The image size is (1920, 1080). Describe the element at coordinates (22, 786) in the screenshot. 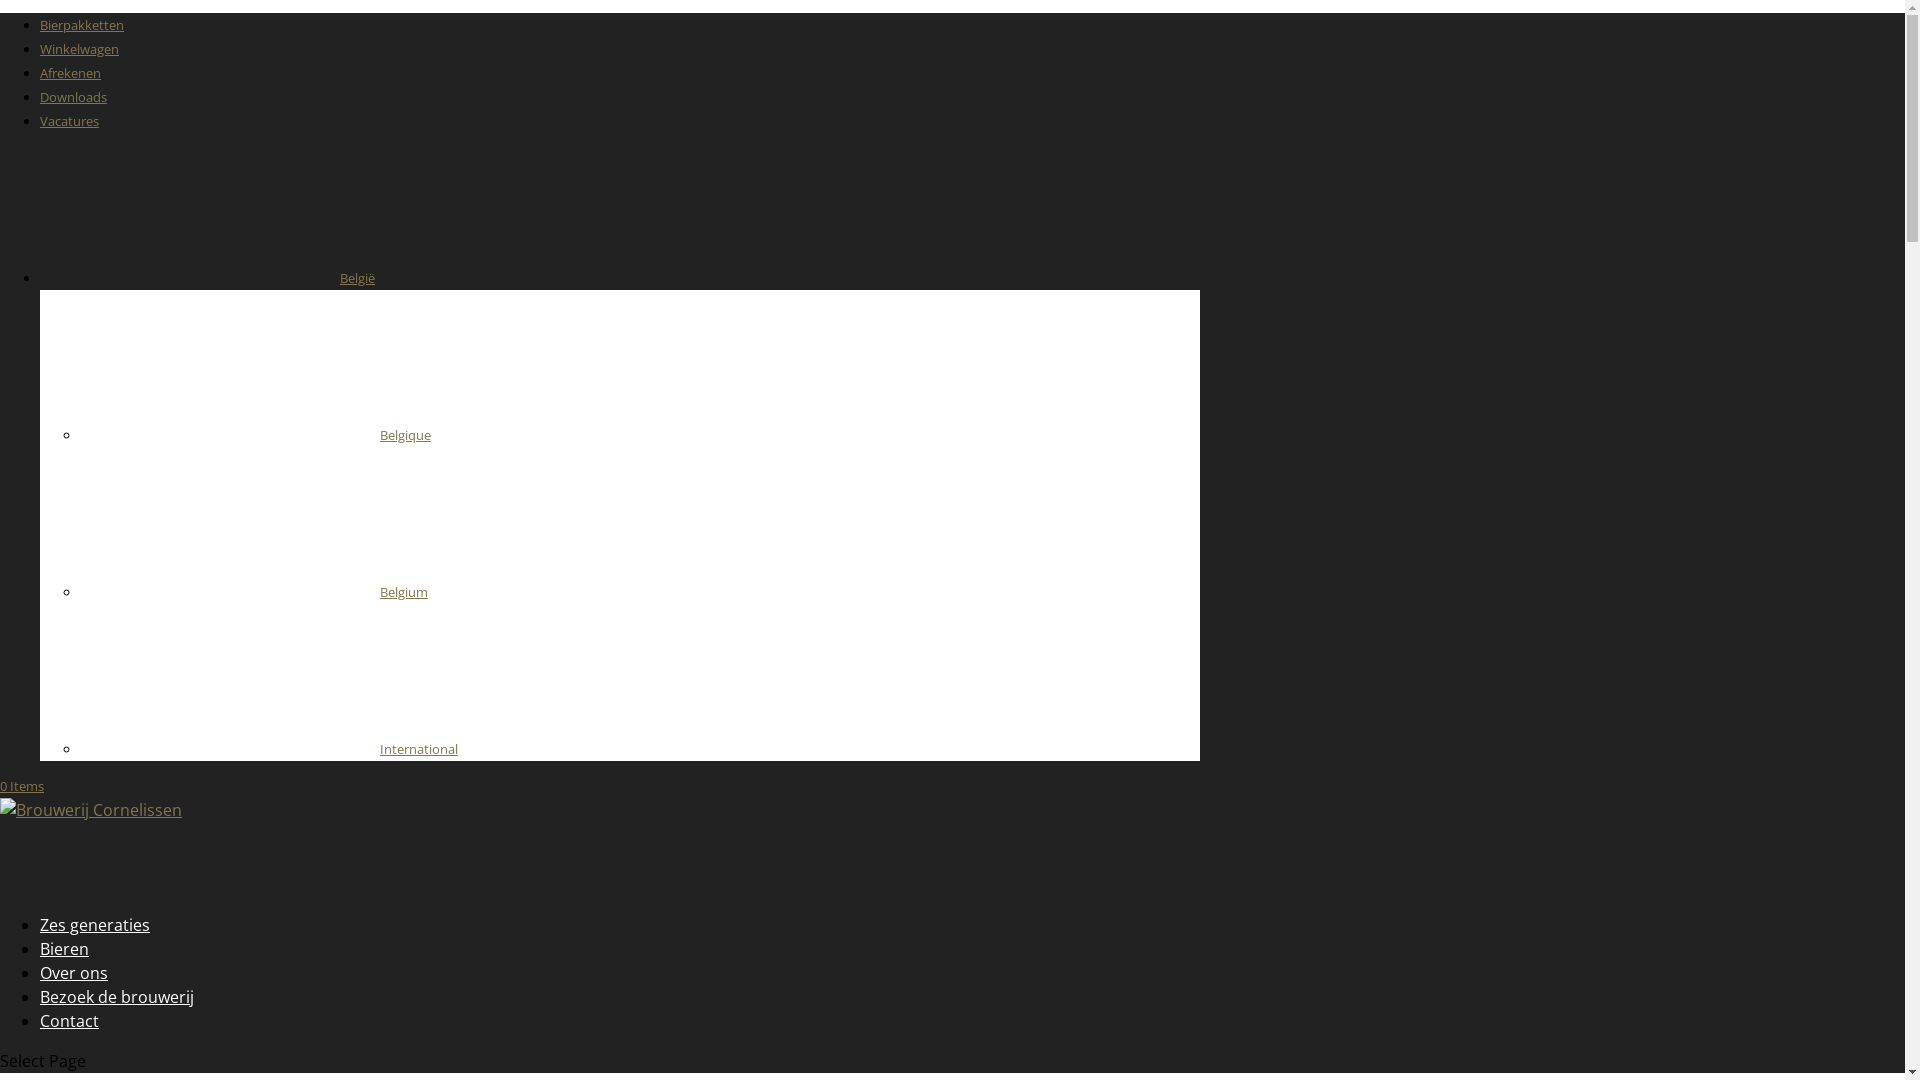

I see `0 Items` at that location.